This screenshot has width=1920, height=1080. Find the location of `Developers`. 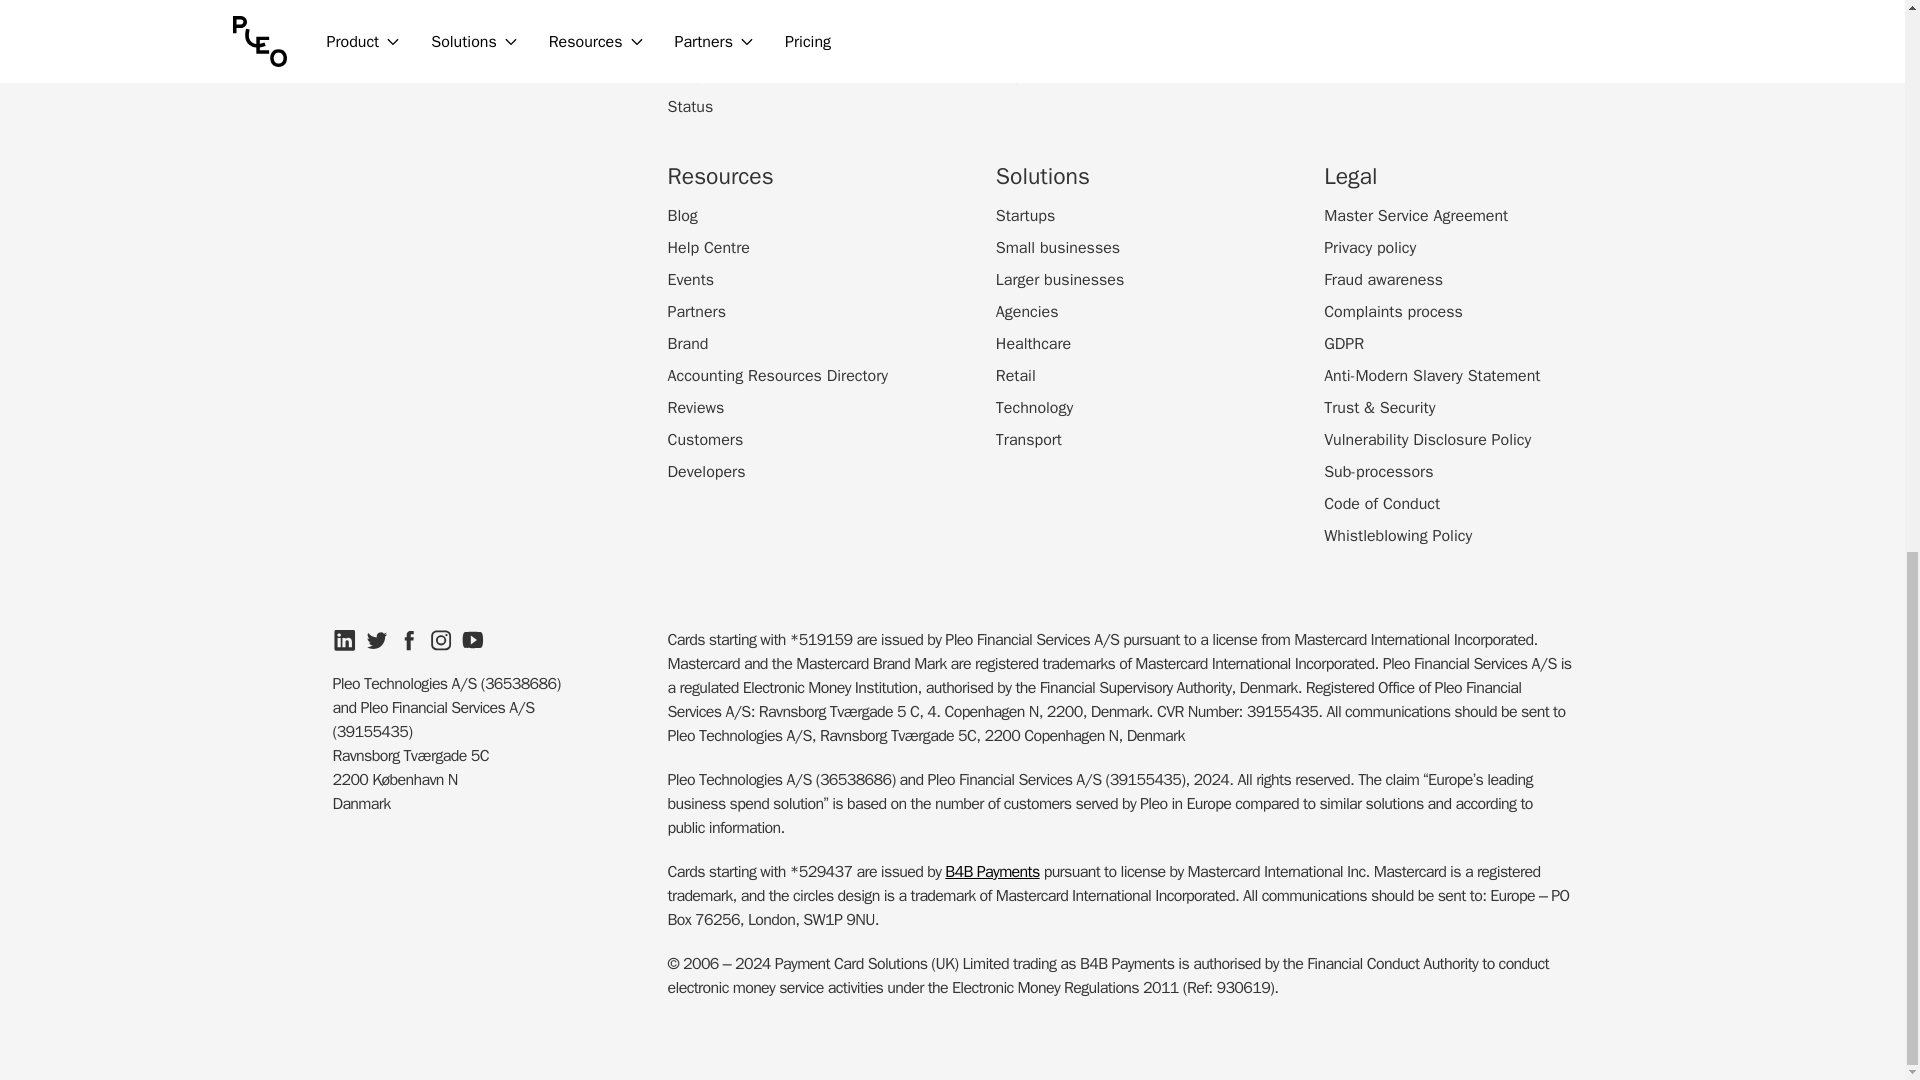

Developers is located at coordinates (707, 472).